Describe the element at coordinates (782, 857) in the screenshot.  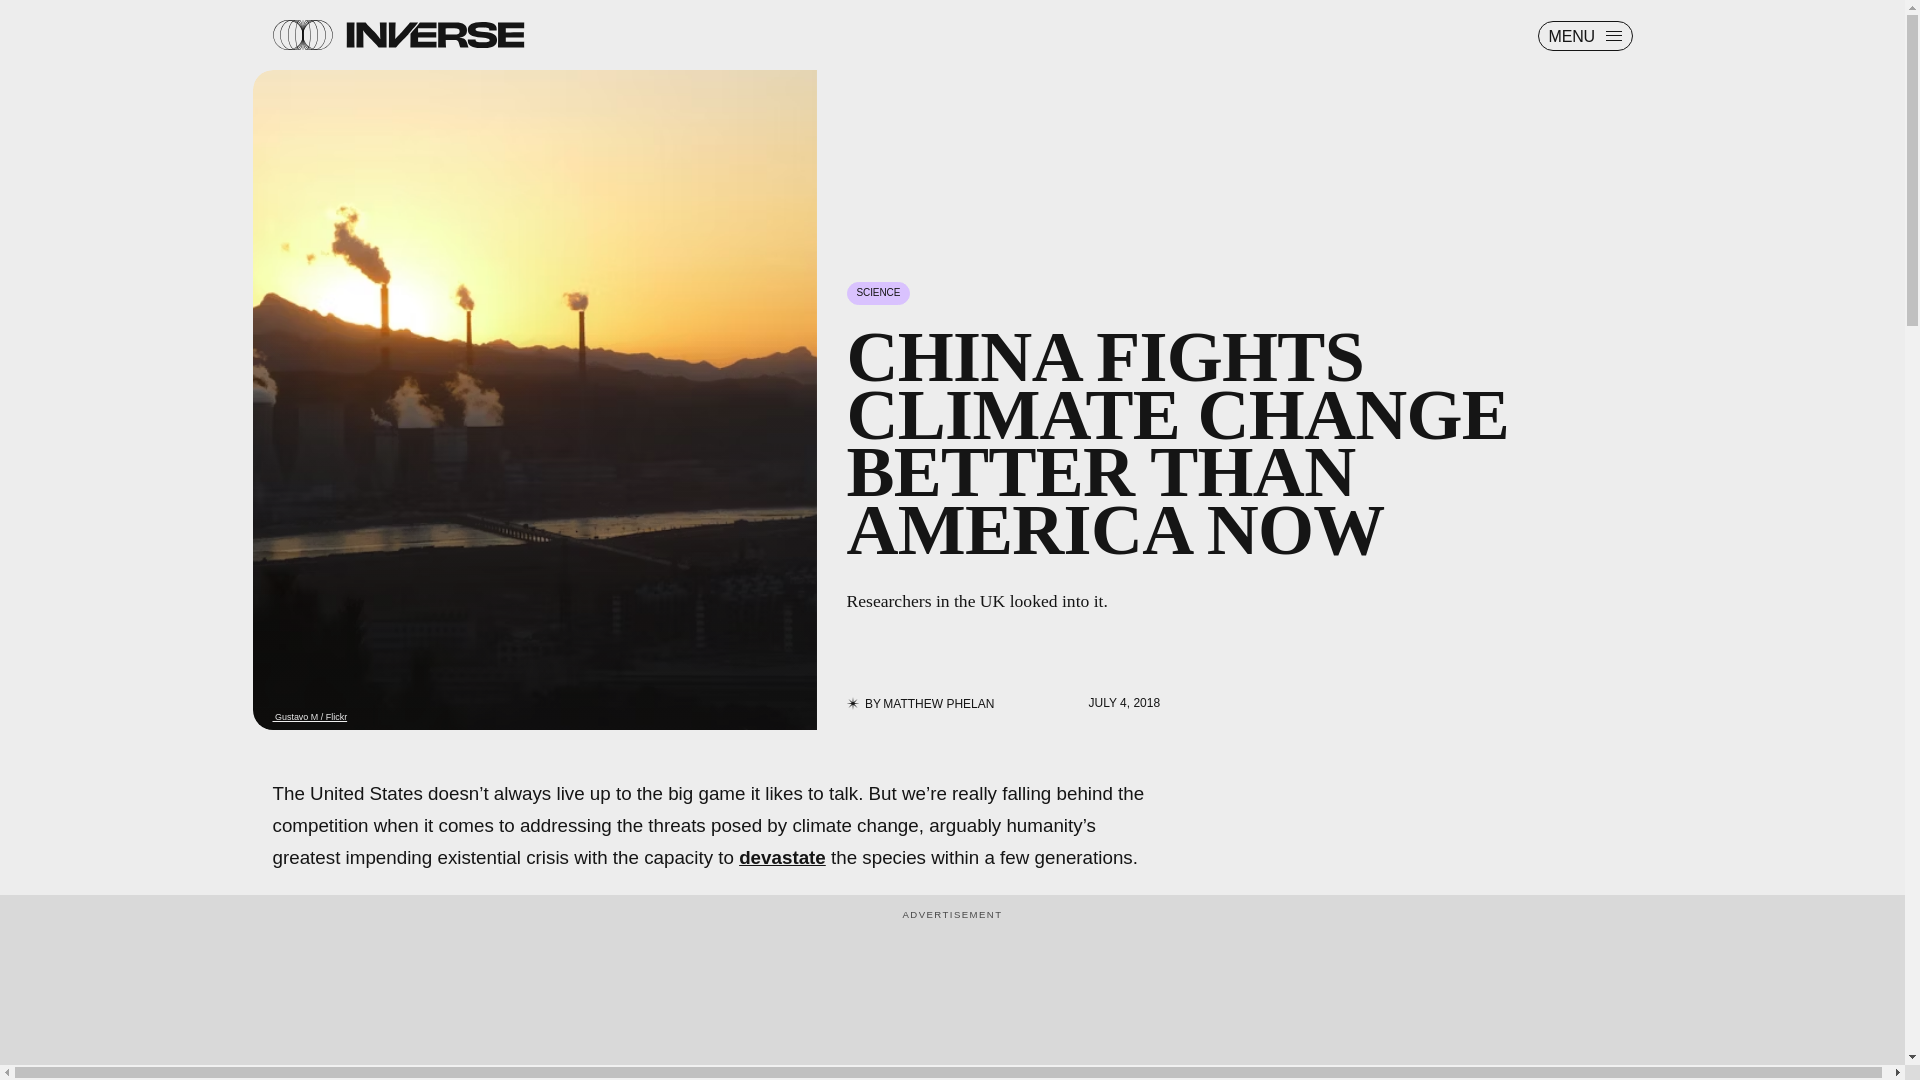
I see `devastate` at that location.